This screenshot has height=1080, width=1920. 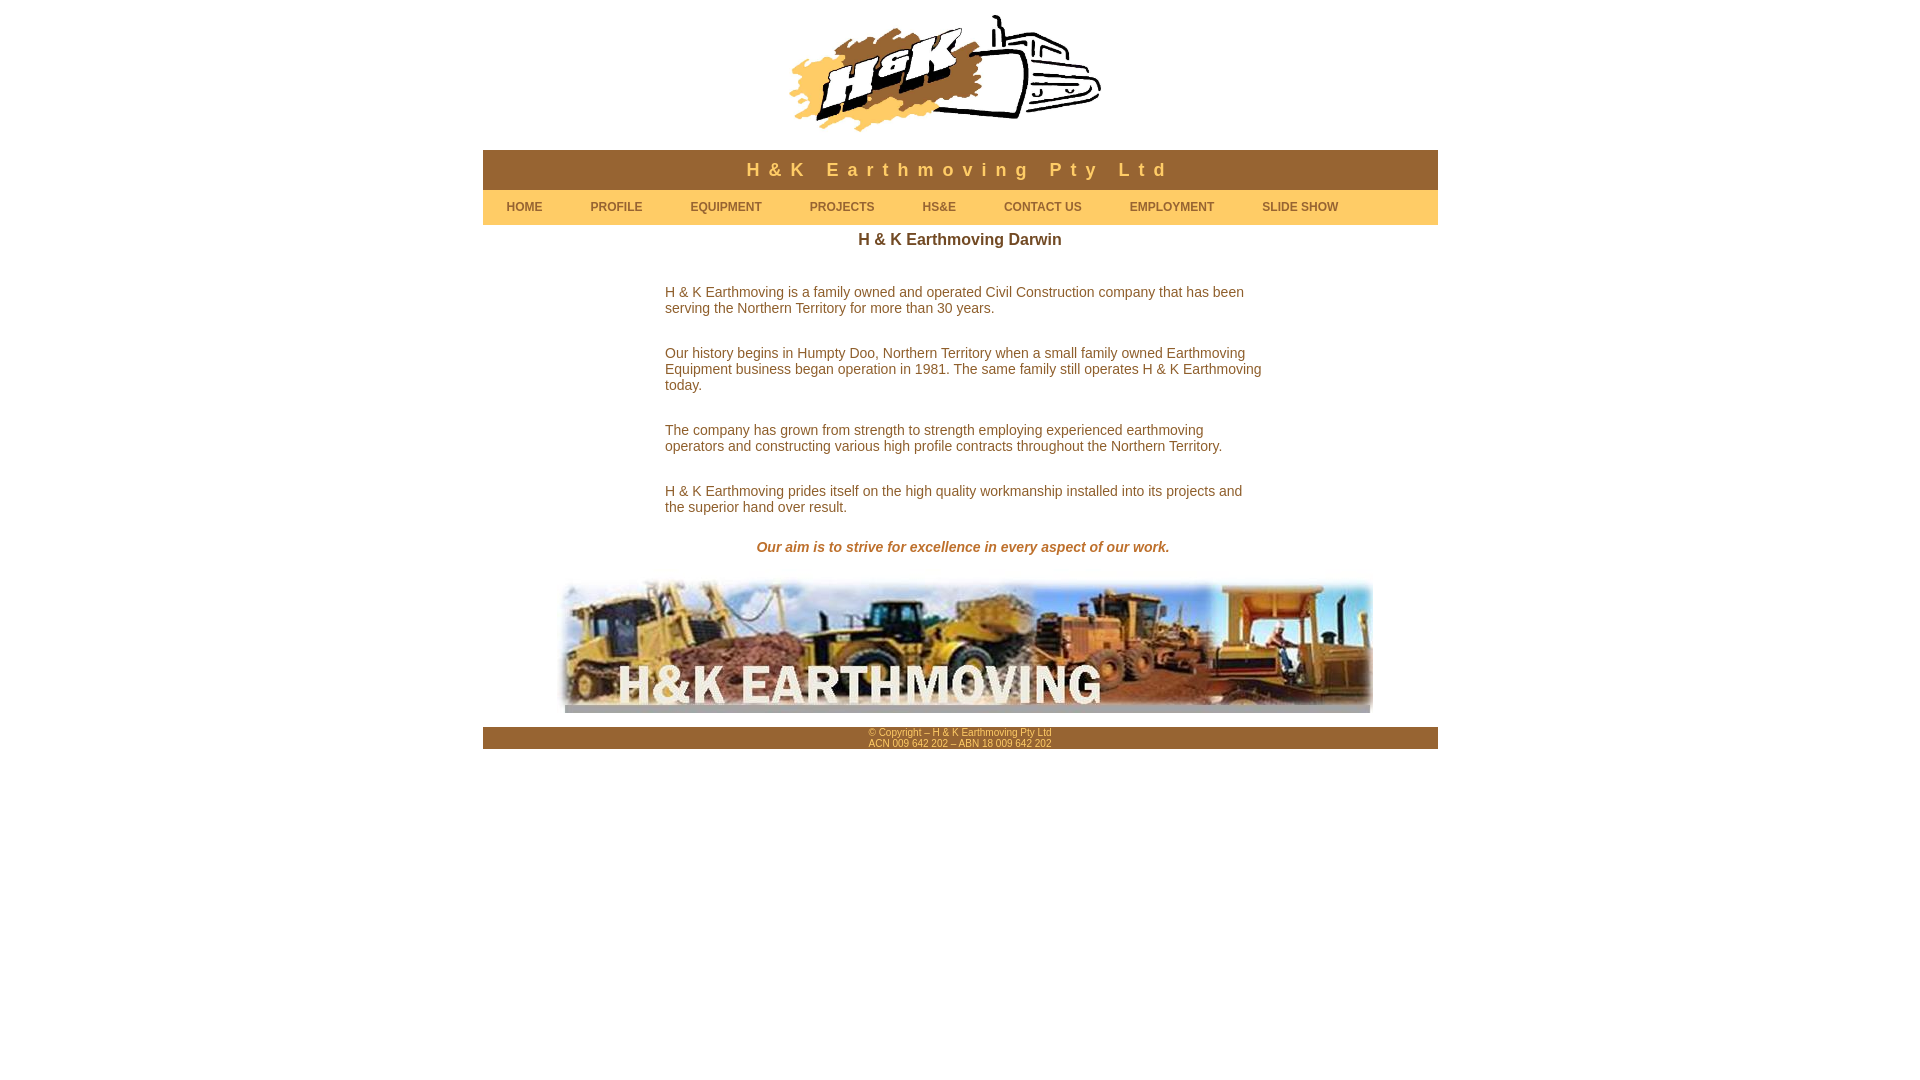 What do you see at coordinates (524, 208) in the screenshot?
I see `HOME` at bounding box center [524, 208].